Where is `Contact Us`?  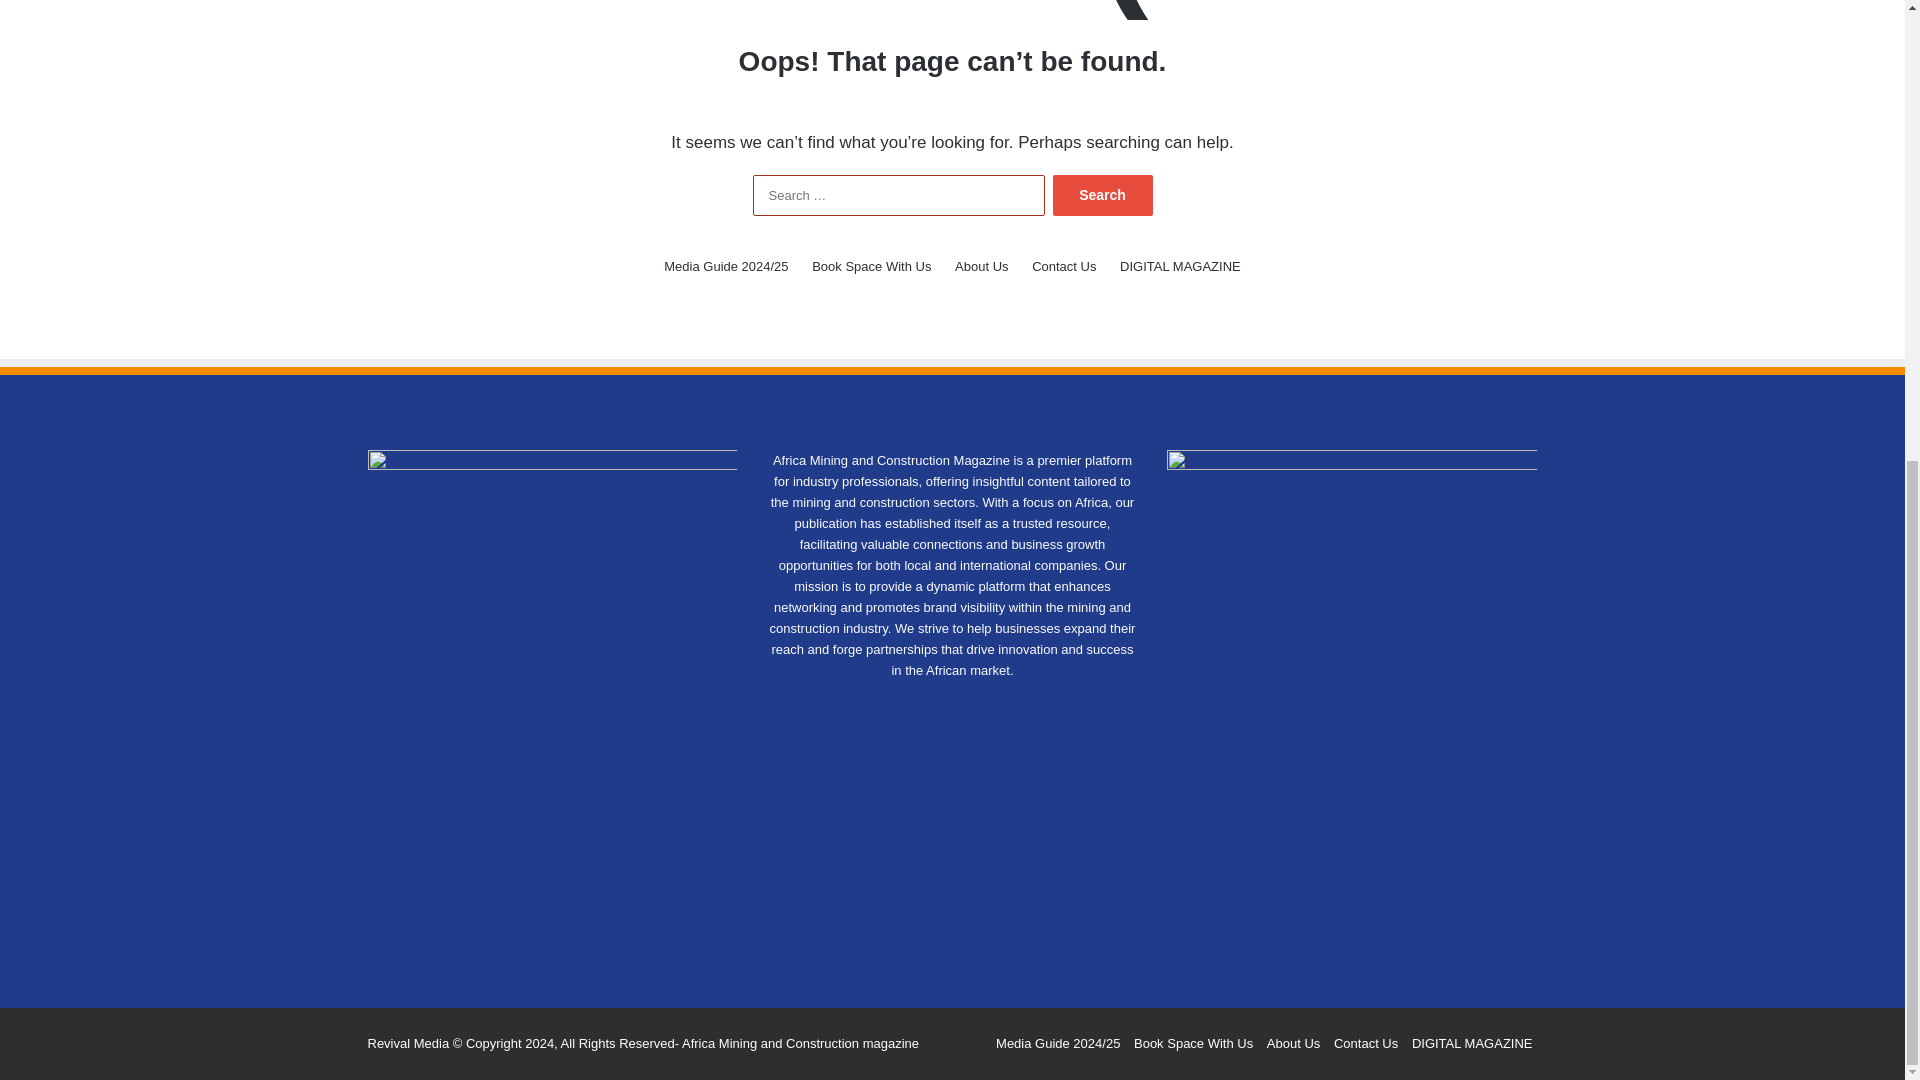 Contact Us is located at coordinates (1064, 266).